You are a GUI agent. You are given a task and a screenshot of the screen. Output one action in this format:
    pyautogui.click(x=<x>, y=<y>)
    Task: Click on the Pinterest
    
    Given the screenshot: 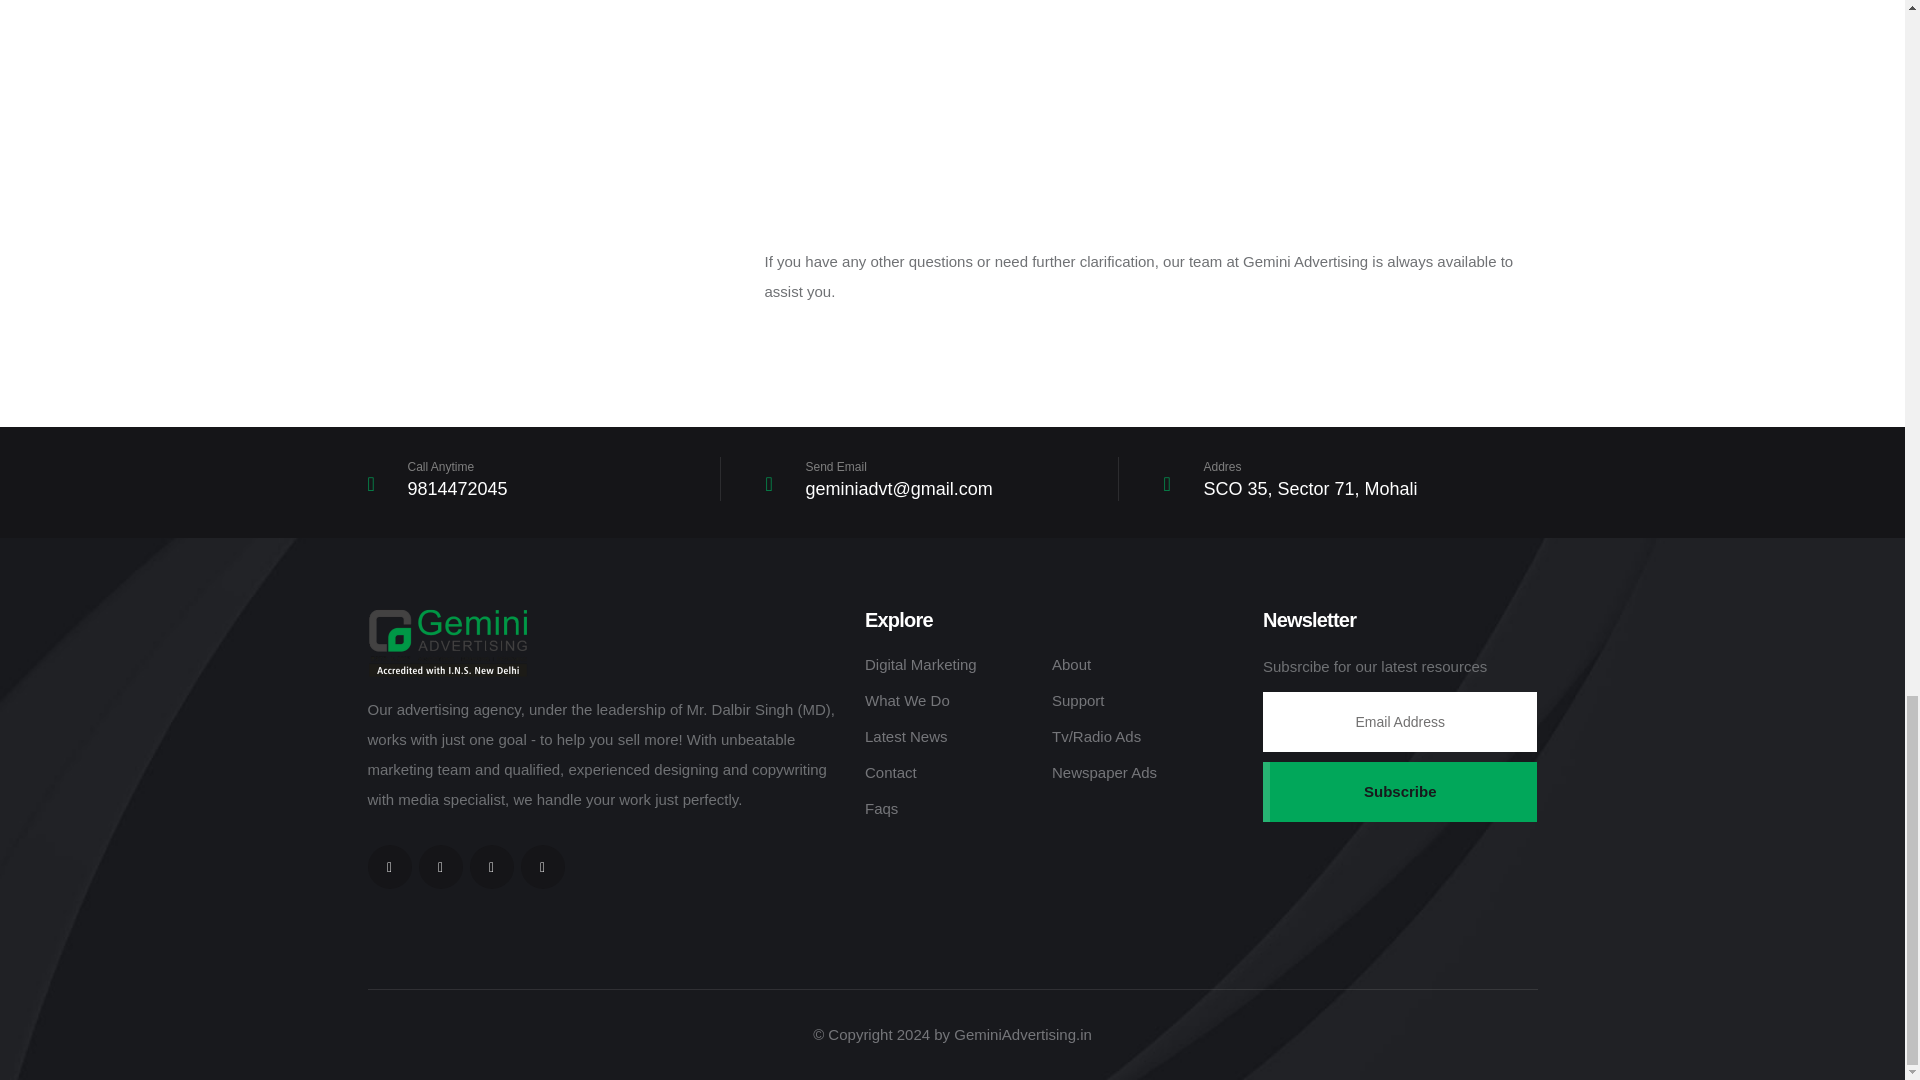 What is the action you would take?
    pyautogui.click(x=492, y=866)
    